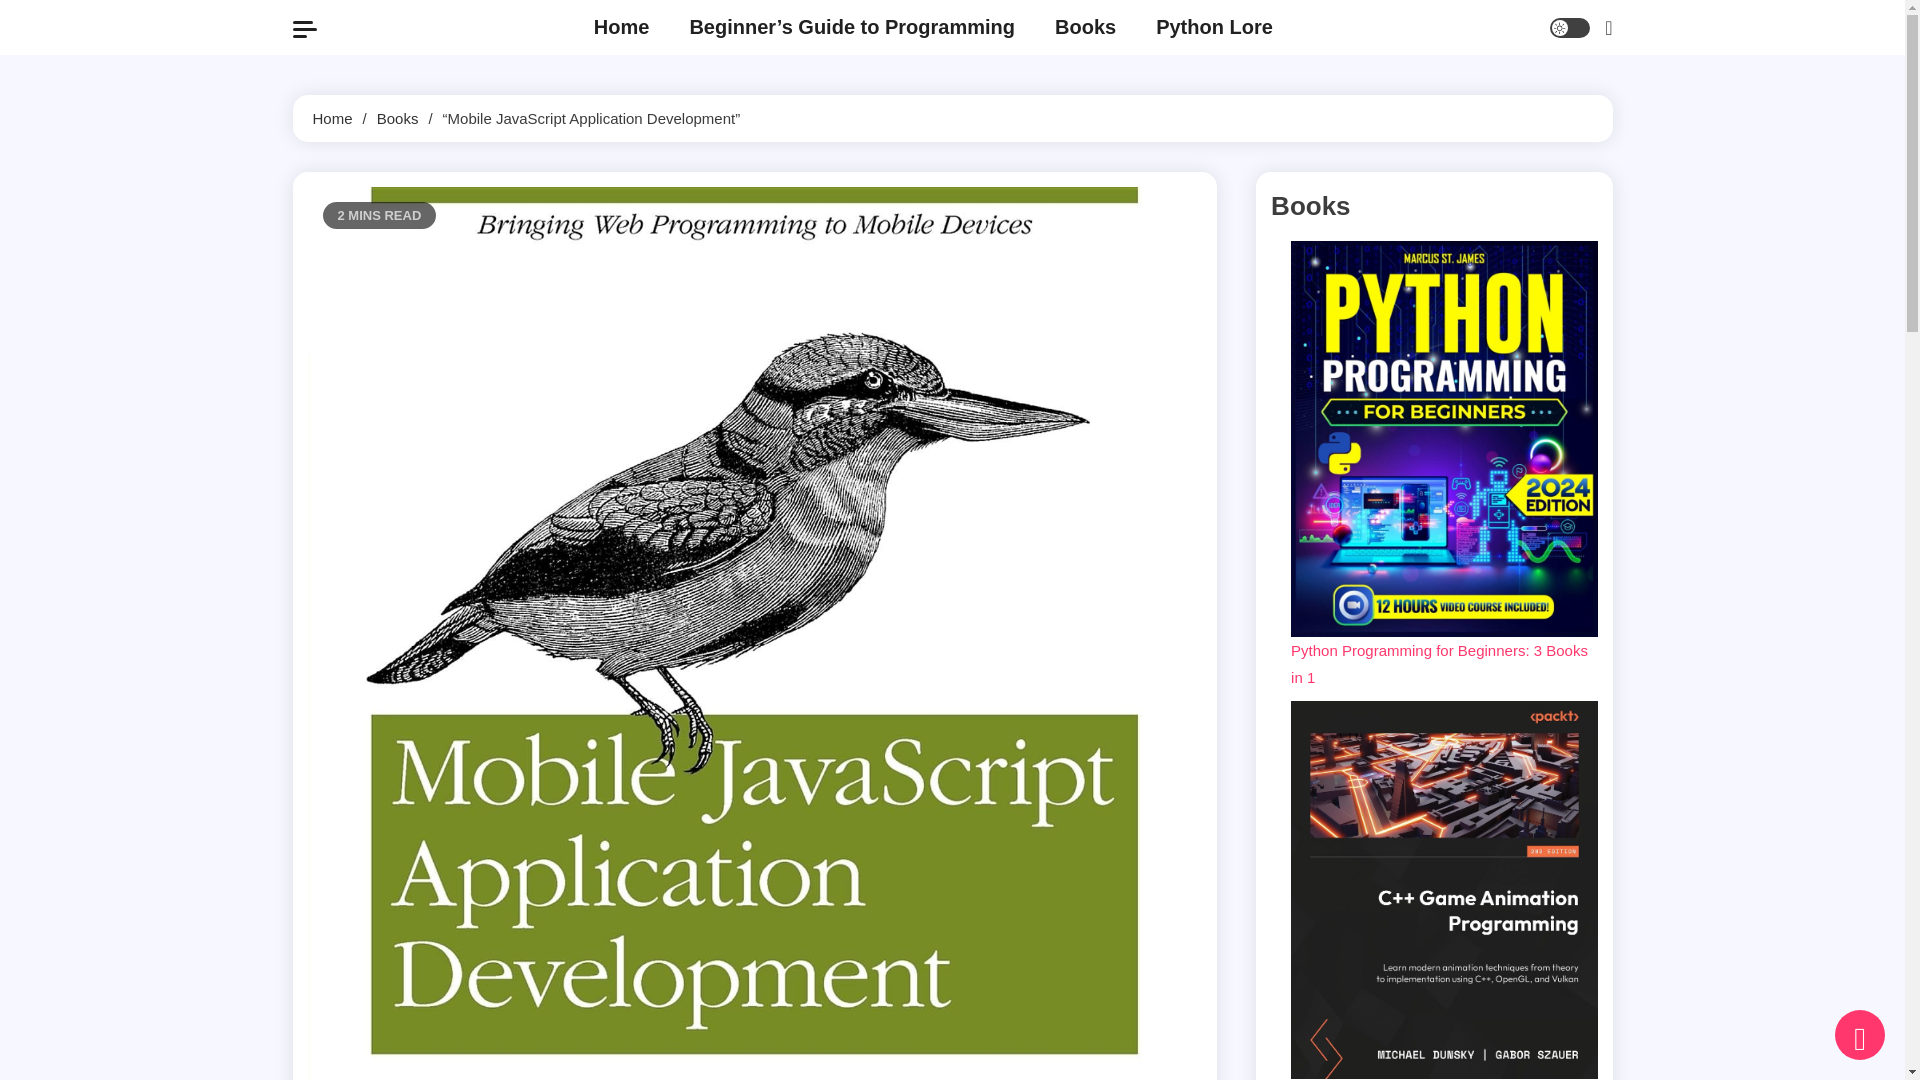 Image resolution: width=1920 pixels, height=1080 pixels. I want to click on Python Programming for Beginners: 3 Books in 1, so click(1438, 663).